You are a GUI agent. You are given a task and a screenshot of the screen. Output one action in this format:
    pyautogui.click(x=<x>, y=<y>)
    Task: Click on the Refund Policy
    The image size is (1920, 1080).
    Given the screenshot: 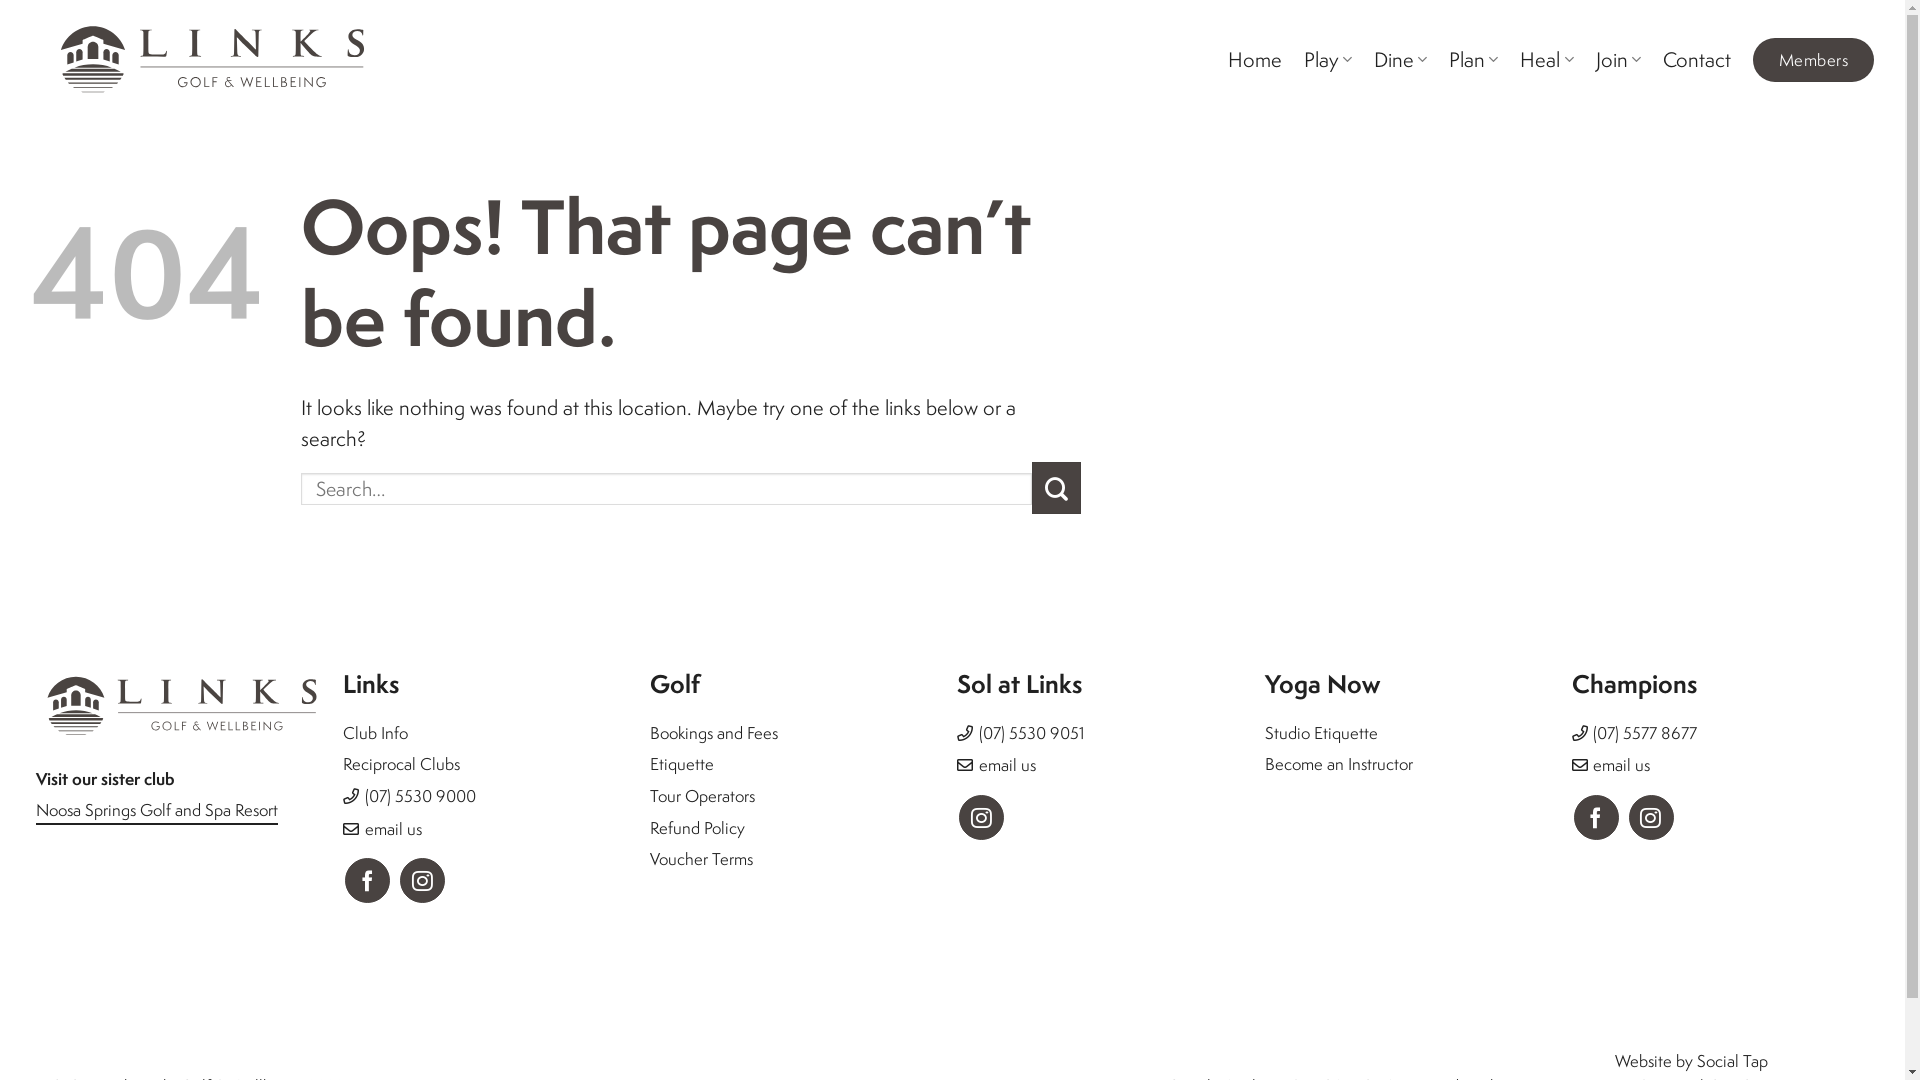 What is the action you would take?
    pyautogui.click(x=698, y=828)
    